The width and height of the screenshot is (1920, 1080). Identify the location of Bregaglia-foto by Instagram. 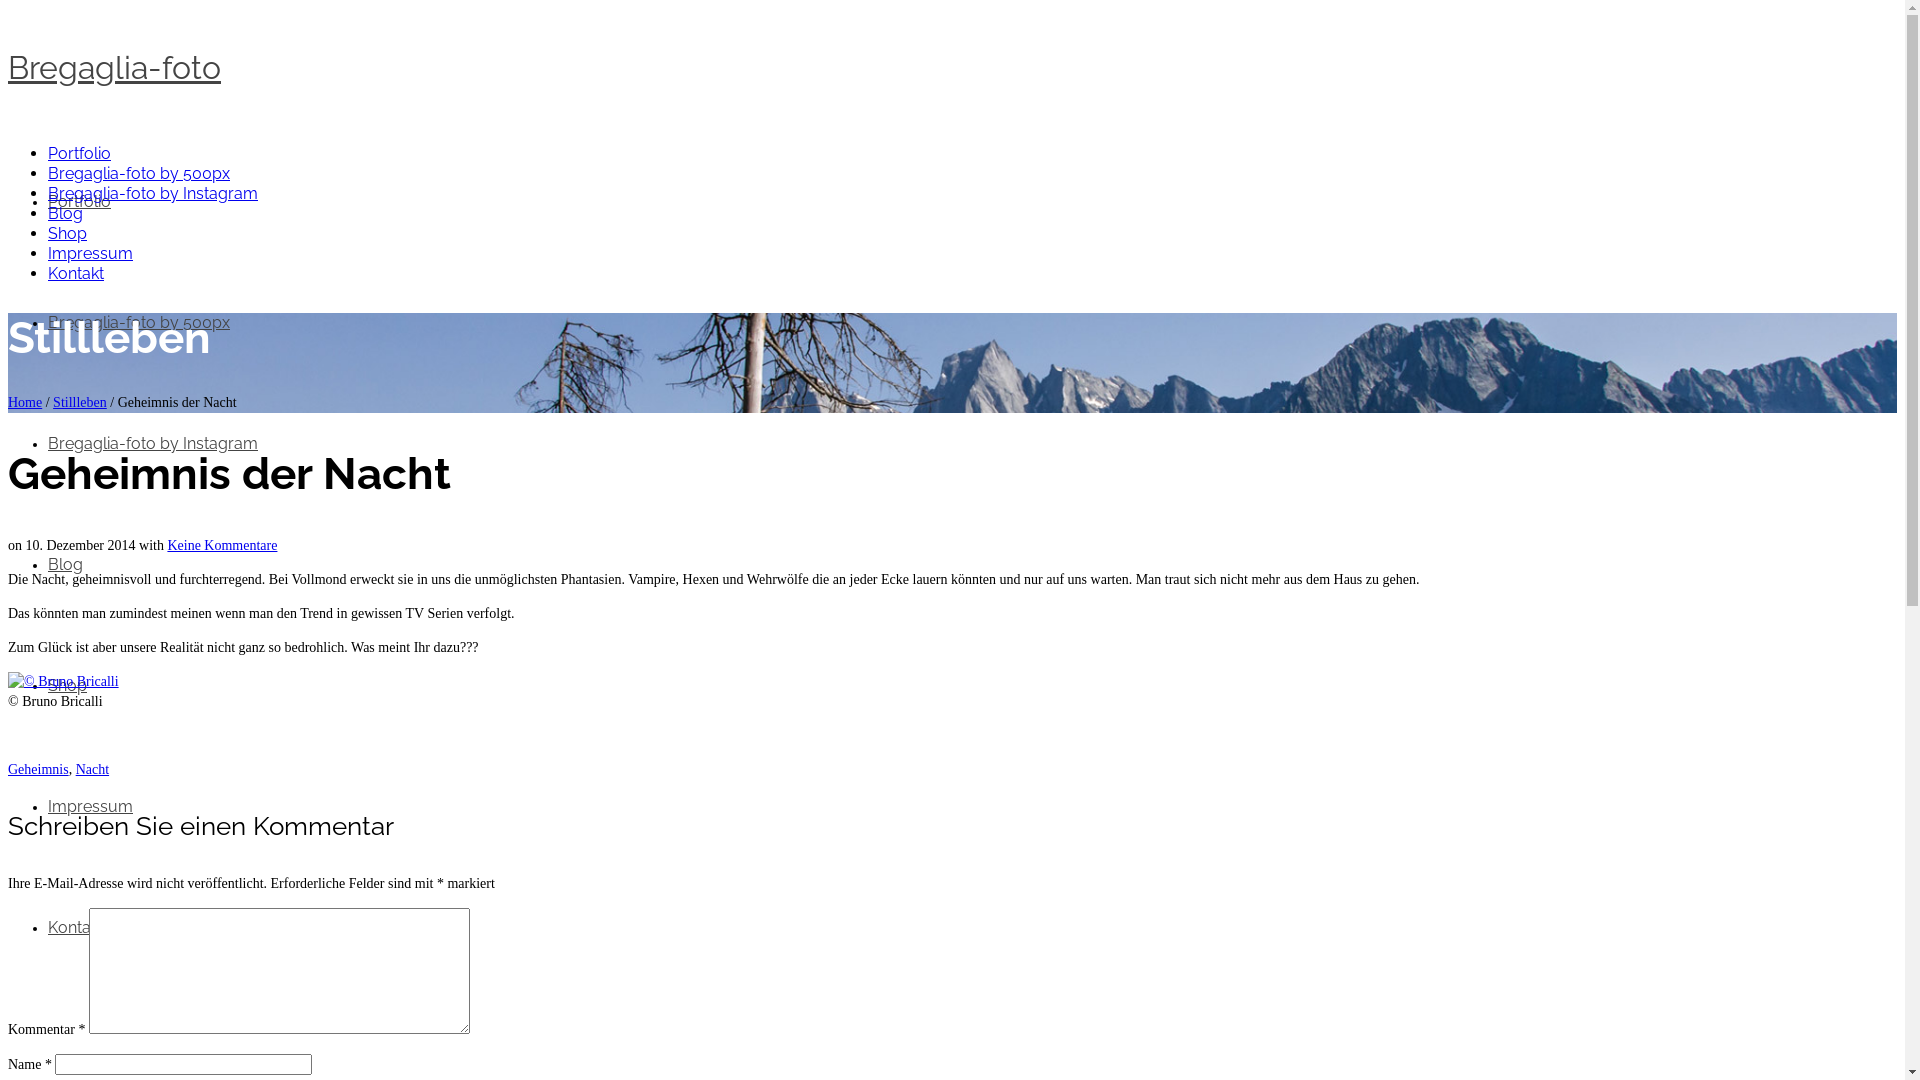
(153, 194).